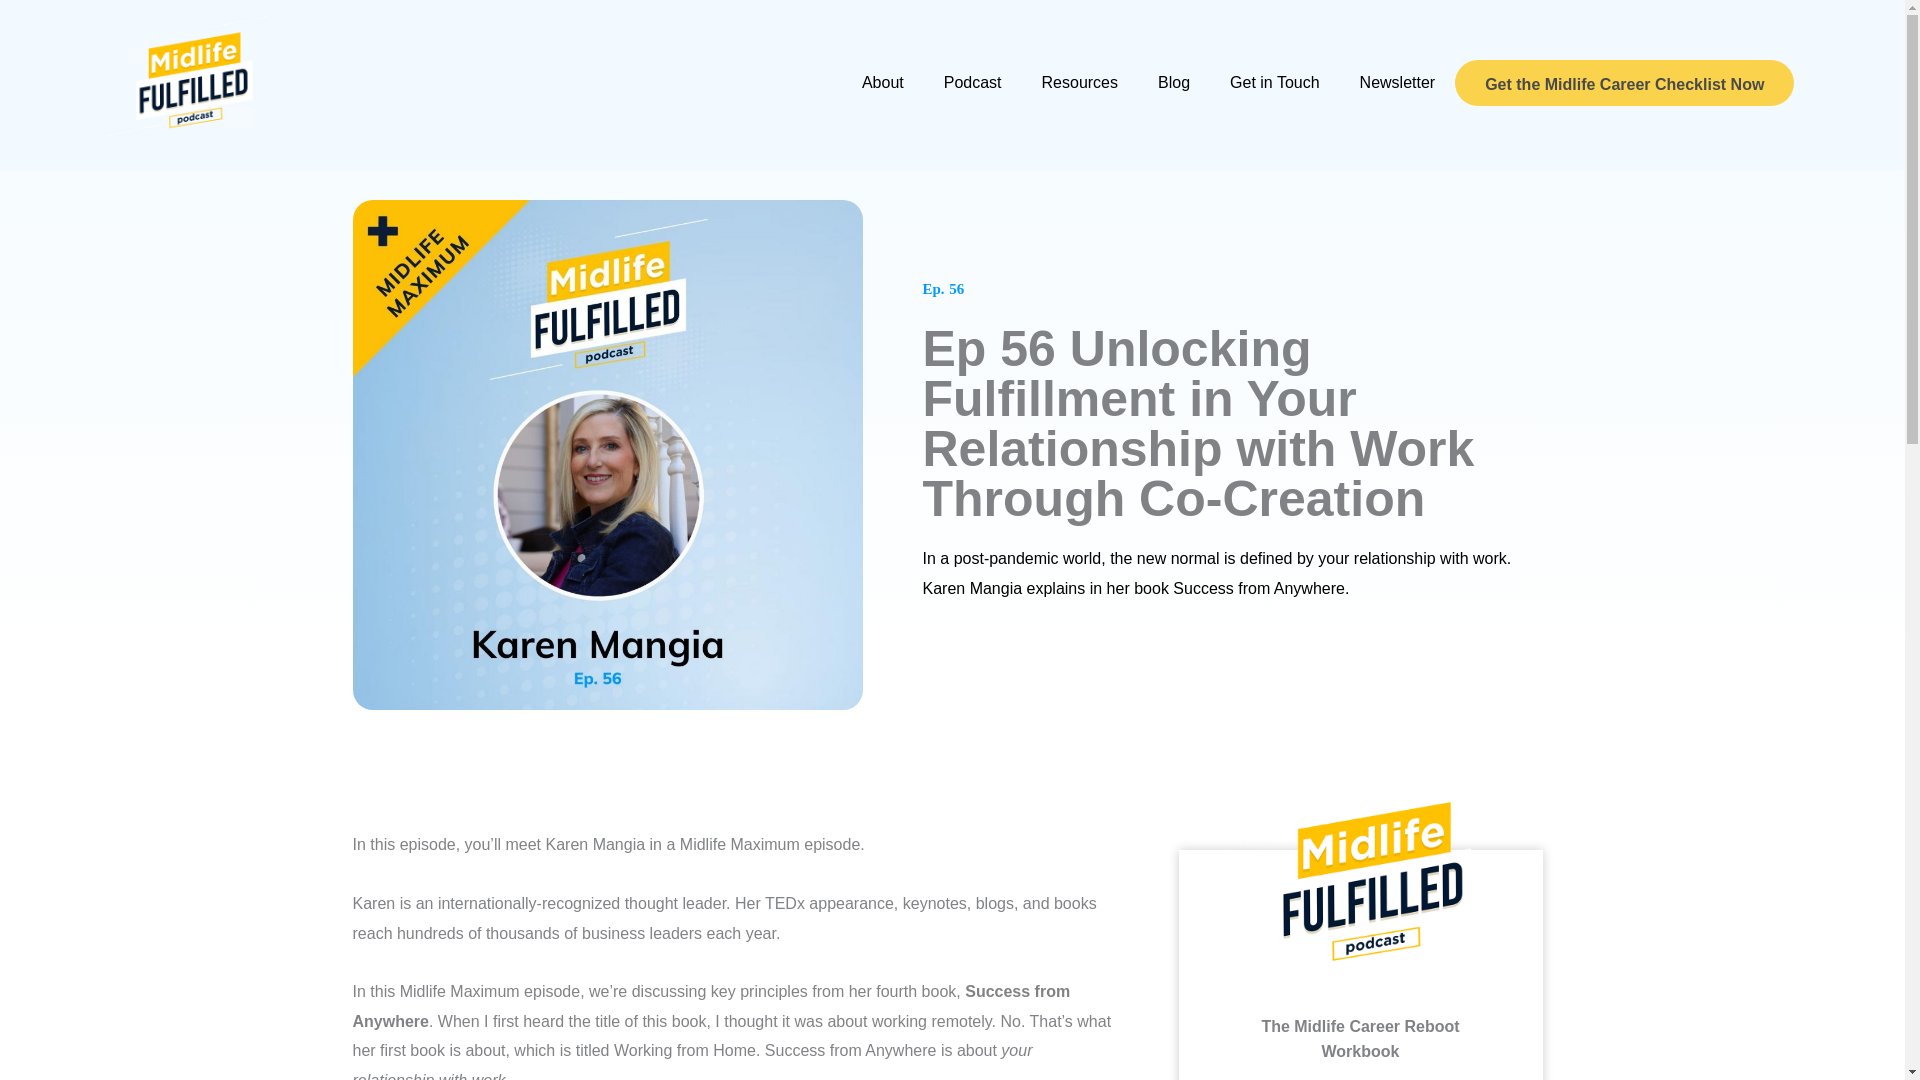 This screenshot has width=1920, height=1080. Describe the element at coordinates (1398, 82) in the screenshot. I see `Newsletter` at that location.